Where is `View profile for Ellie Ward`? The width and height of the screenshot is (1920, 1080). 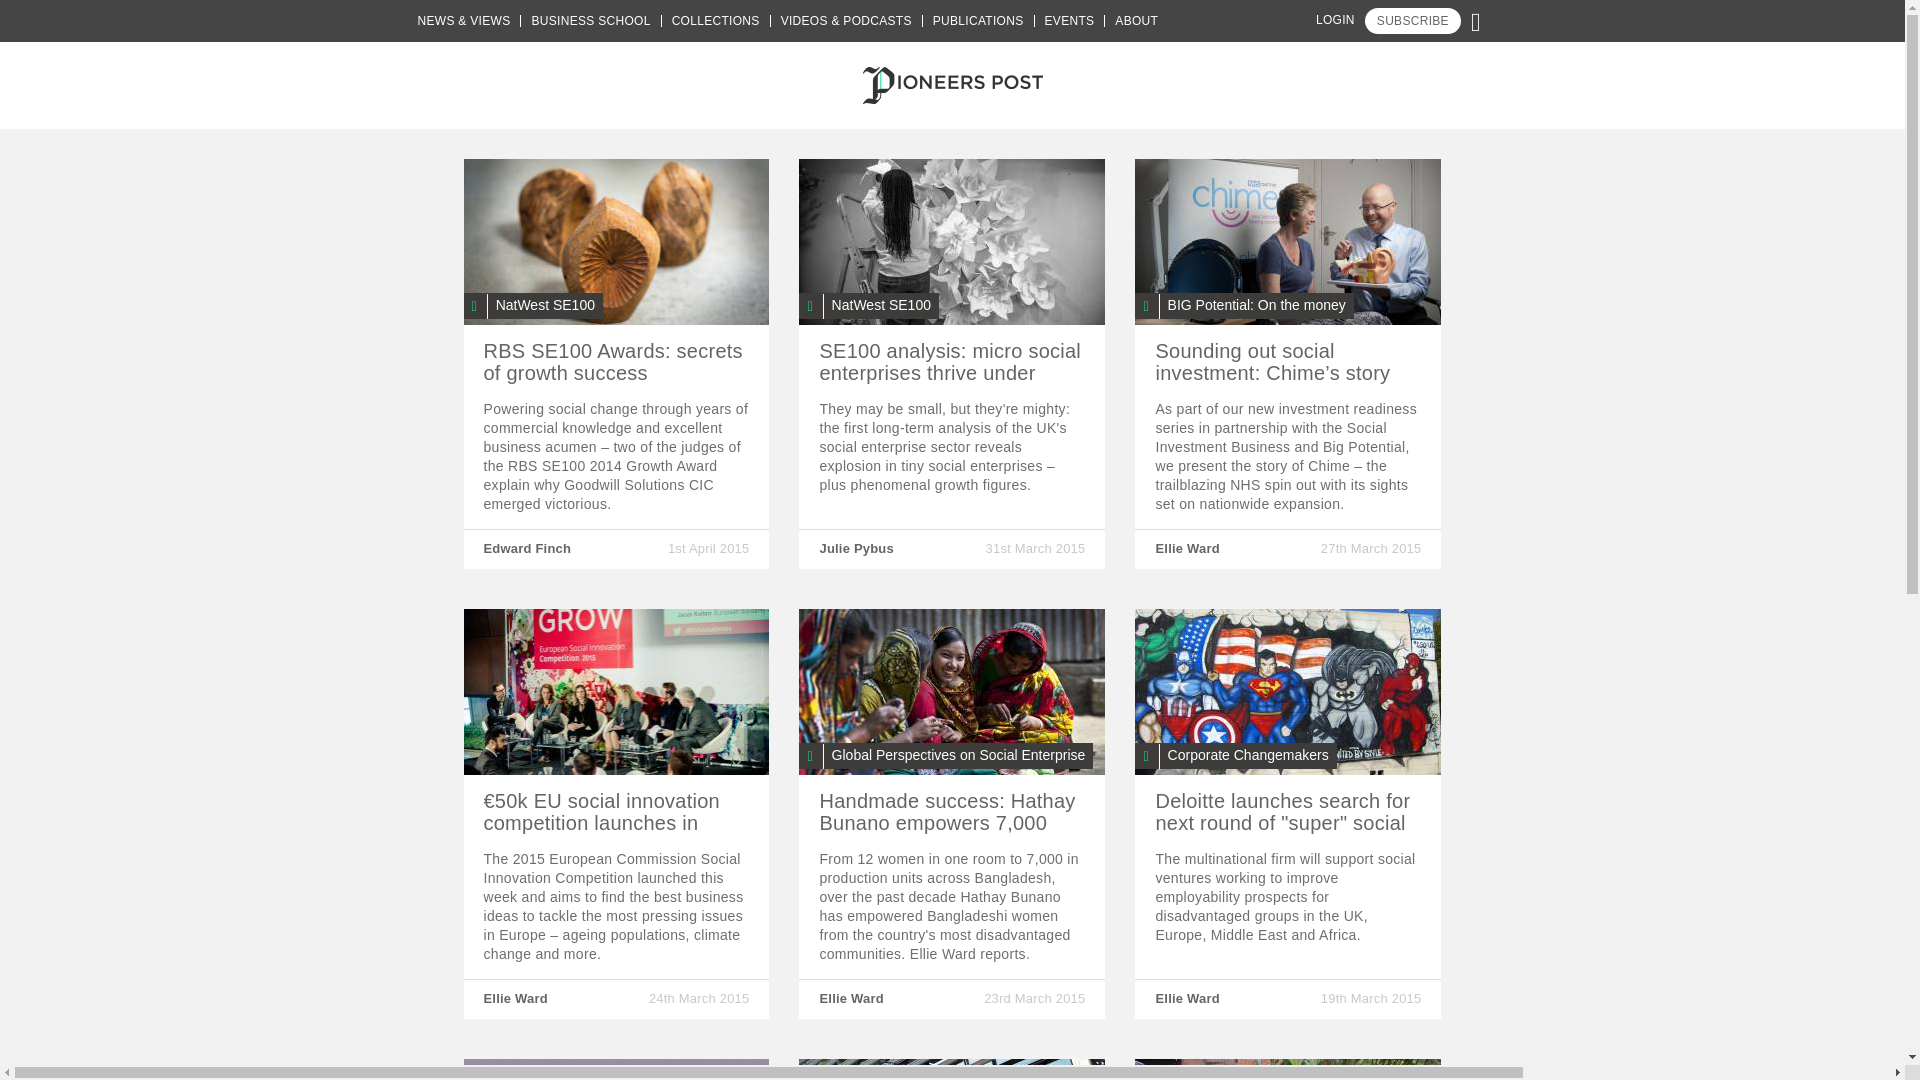
View profile for Ellie Ward is located at coordinates (1187, 548).